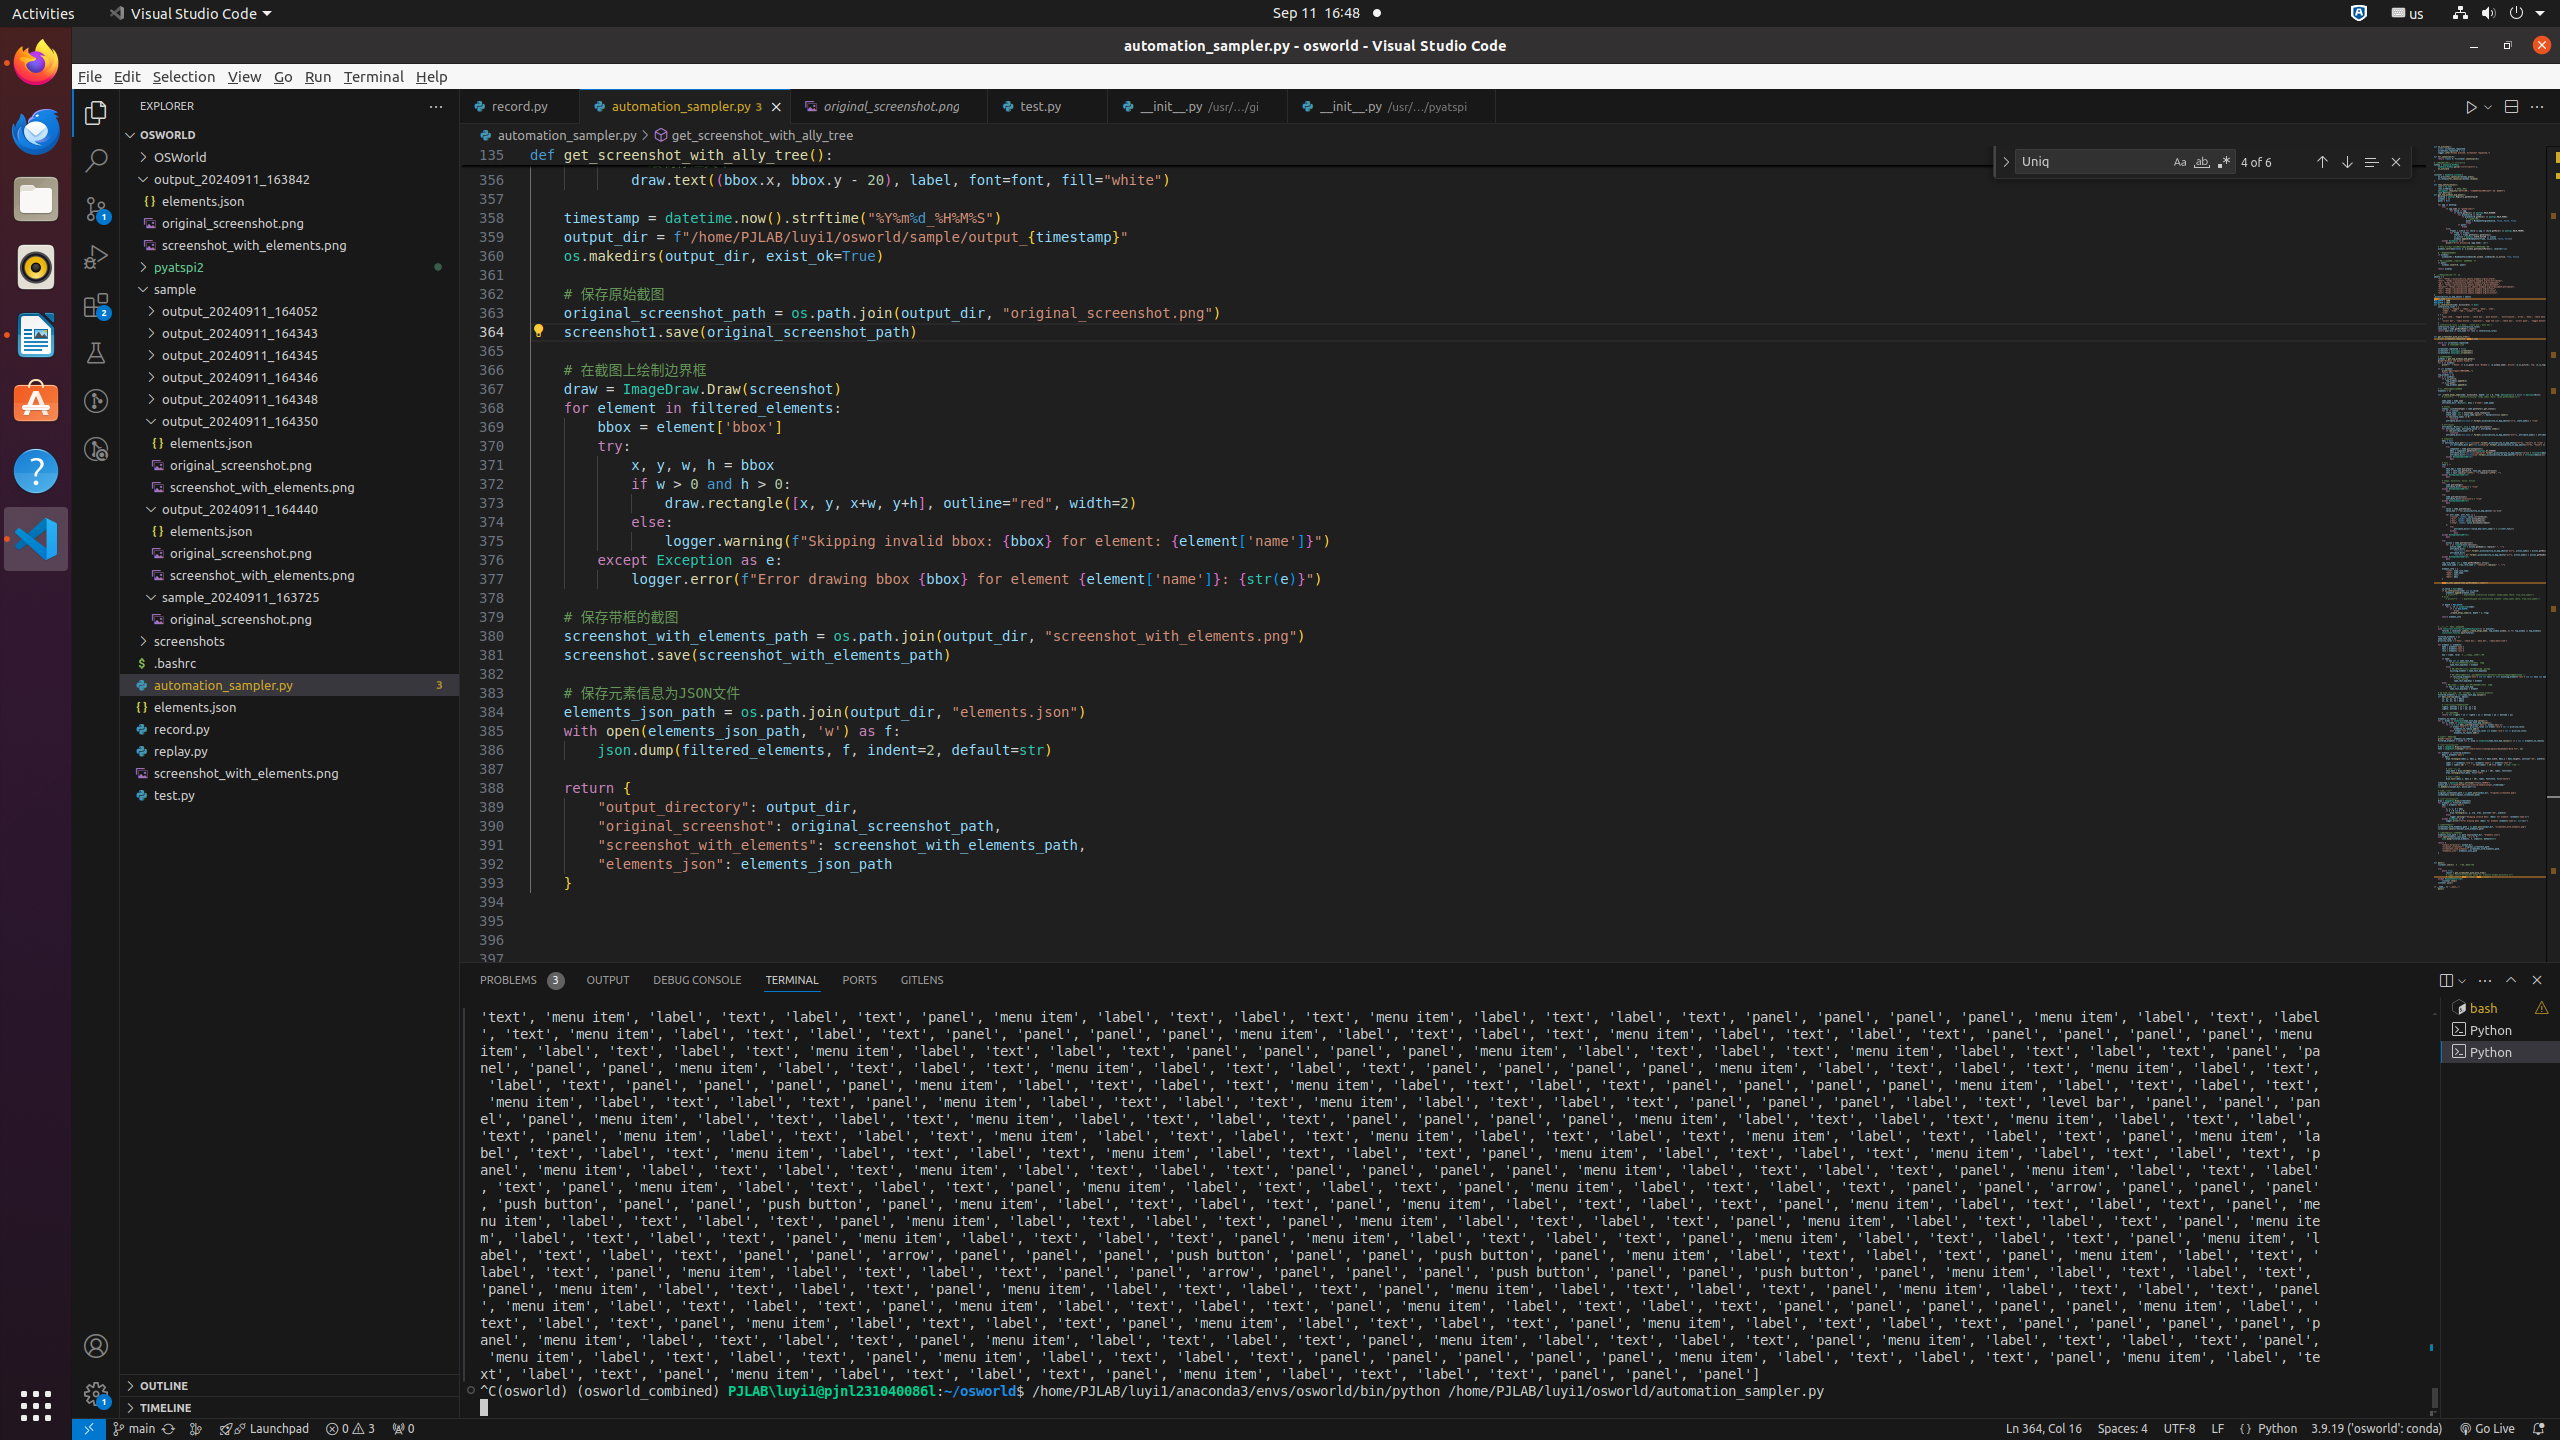 This screenshot has width=2560, height=1440. I want to click on test.py, so click(1048, 106).